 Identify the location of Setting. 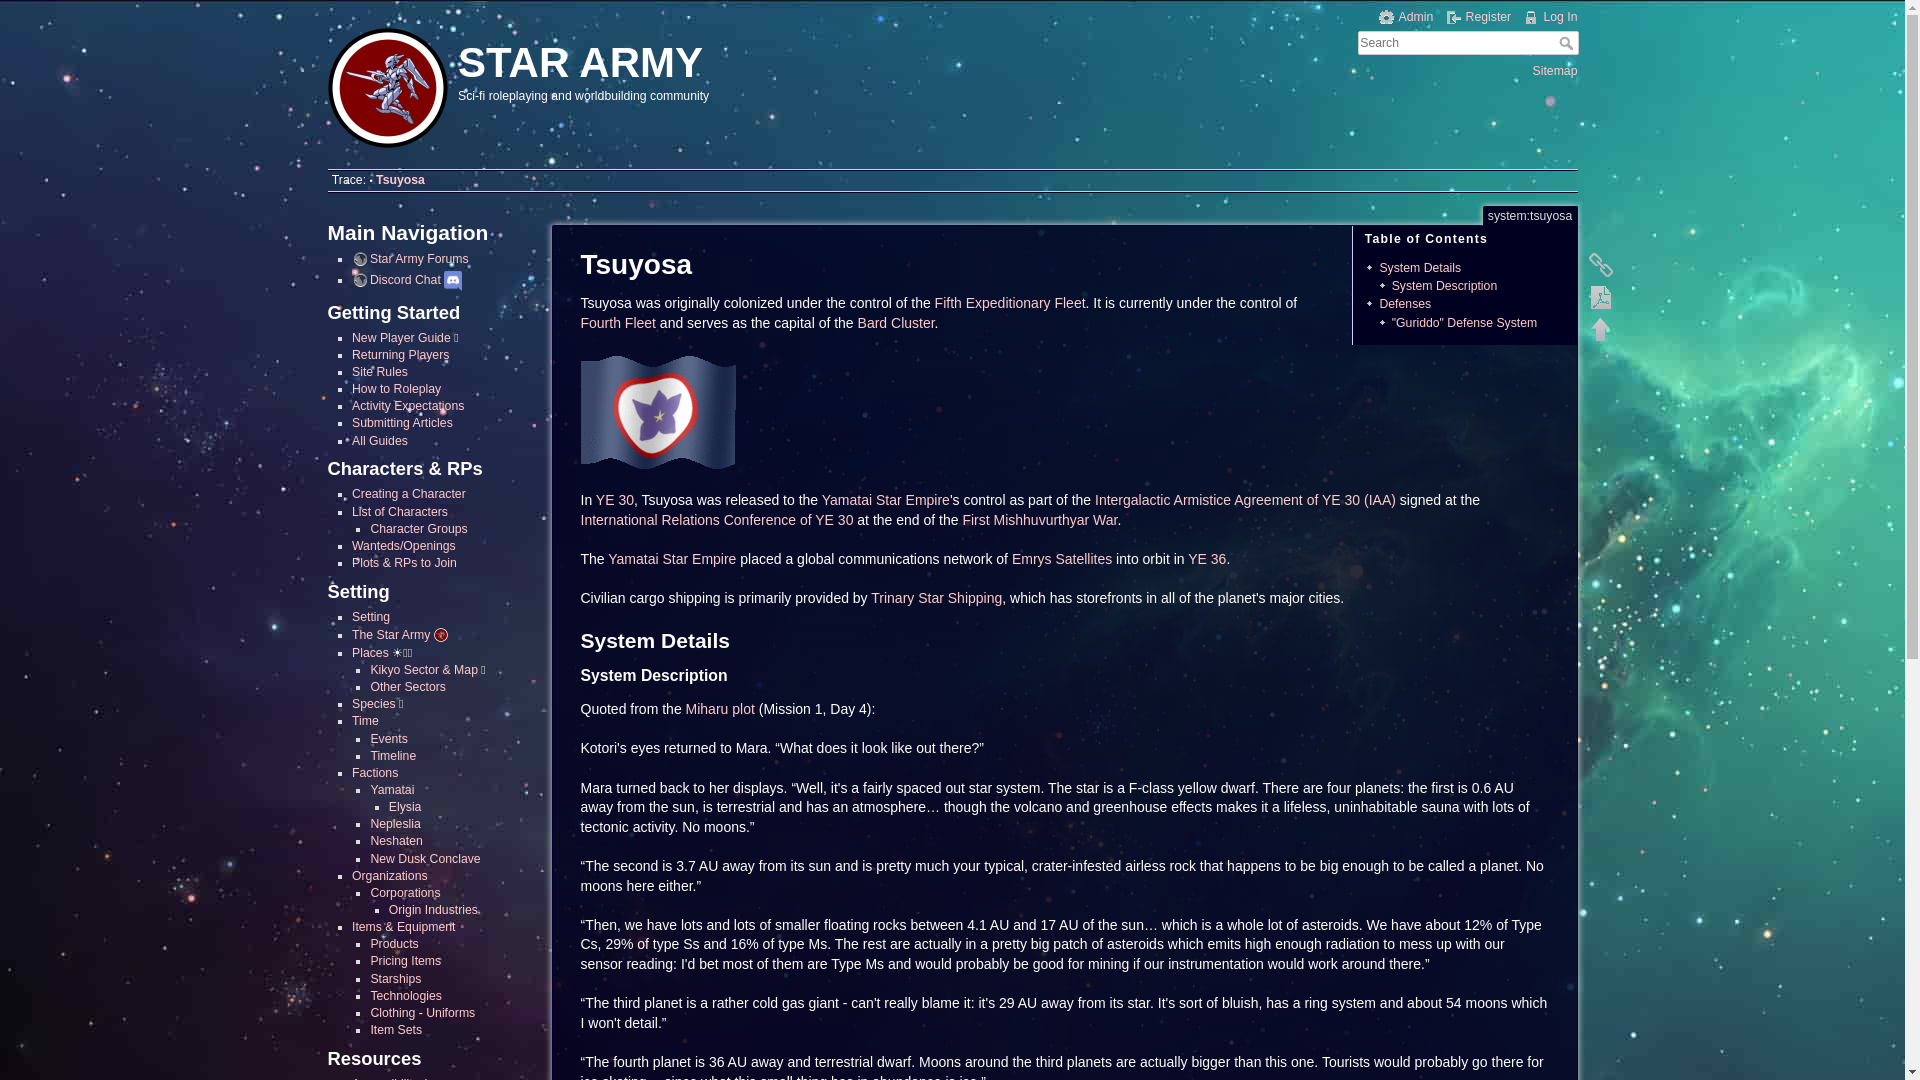
(370, 617).